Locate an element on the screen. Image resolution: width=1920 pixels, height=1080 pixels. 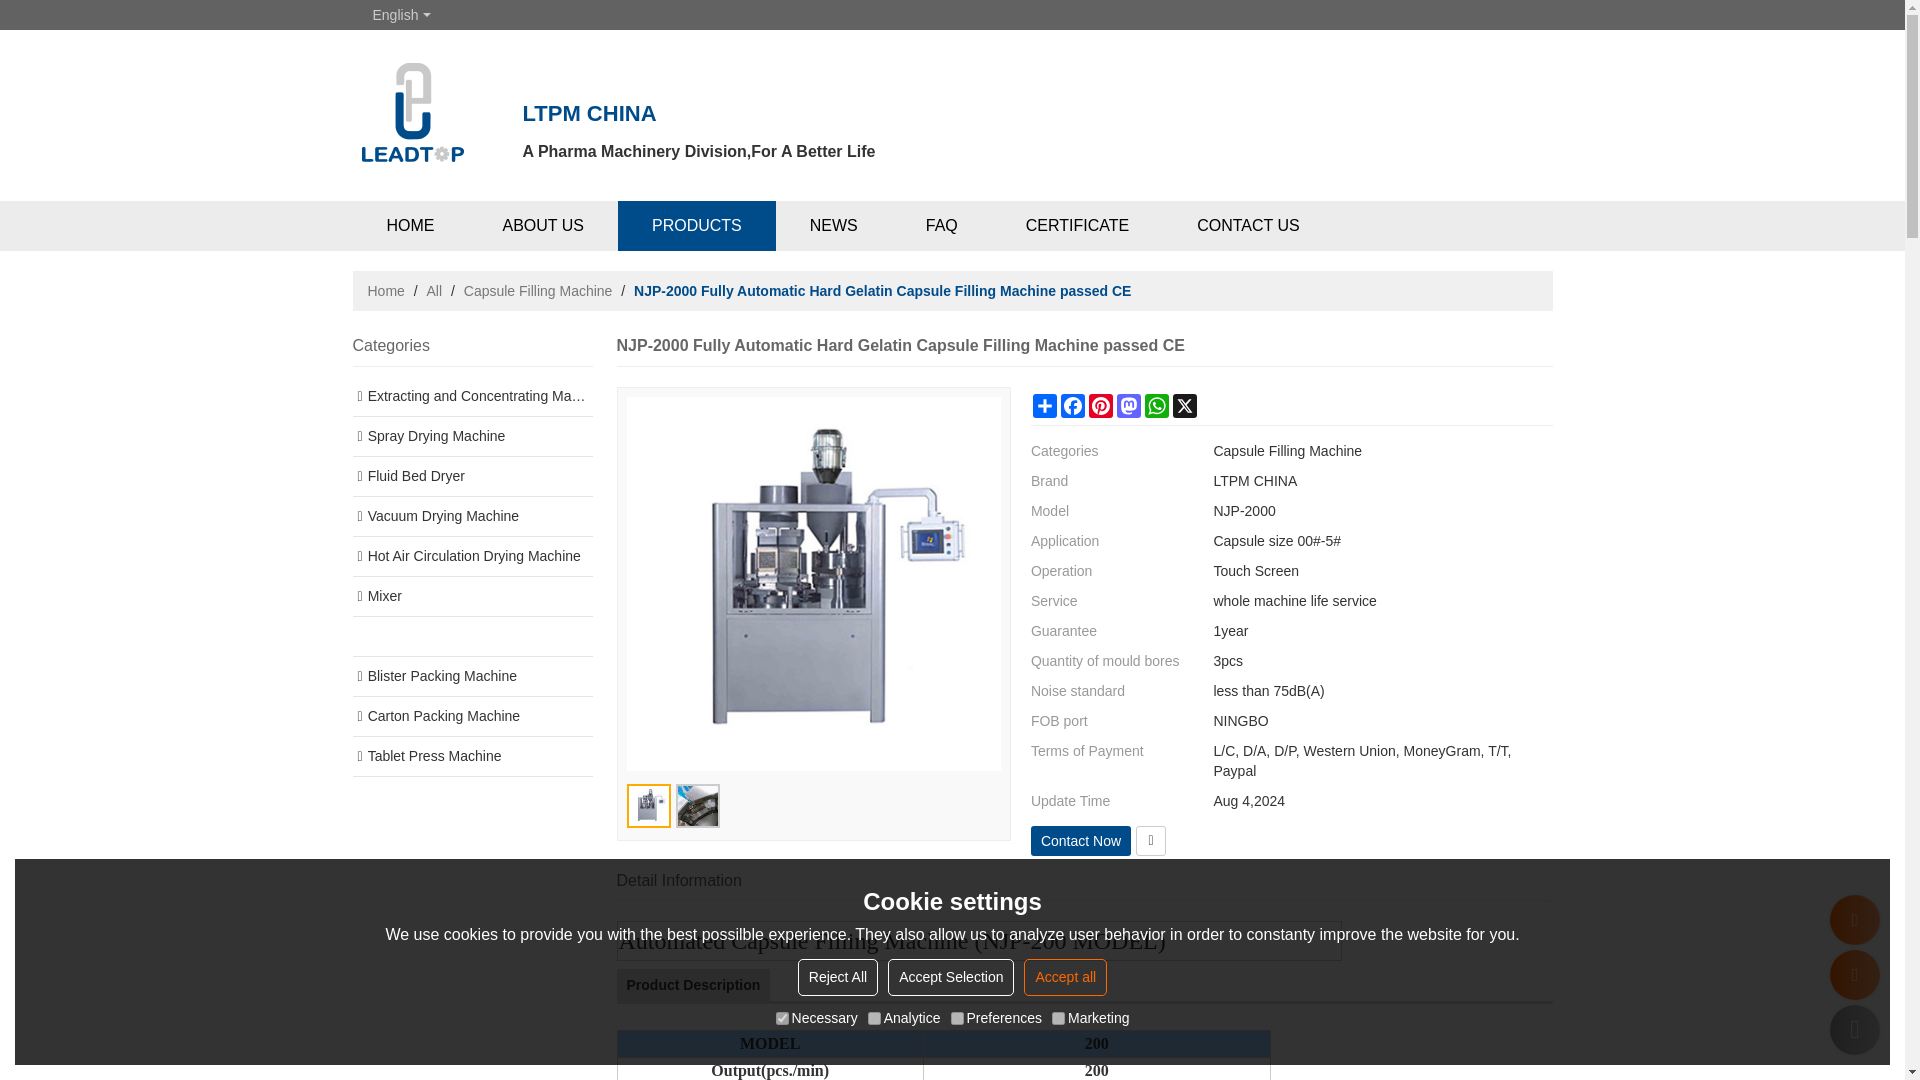
Capsule Filling Machine is located at coordinates (538, 290).